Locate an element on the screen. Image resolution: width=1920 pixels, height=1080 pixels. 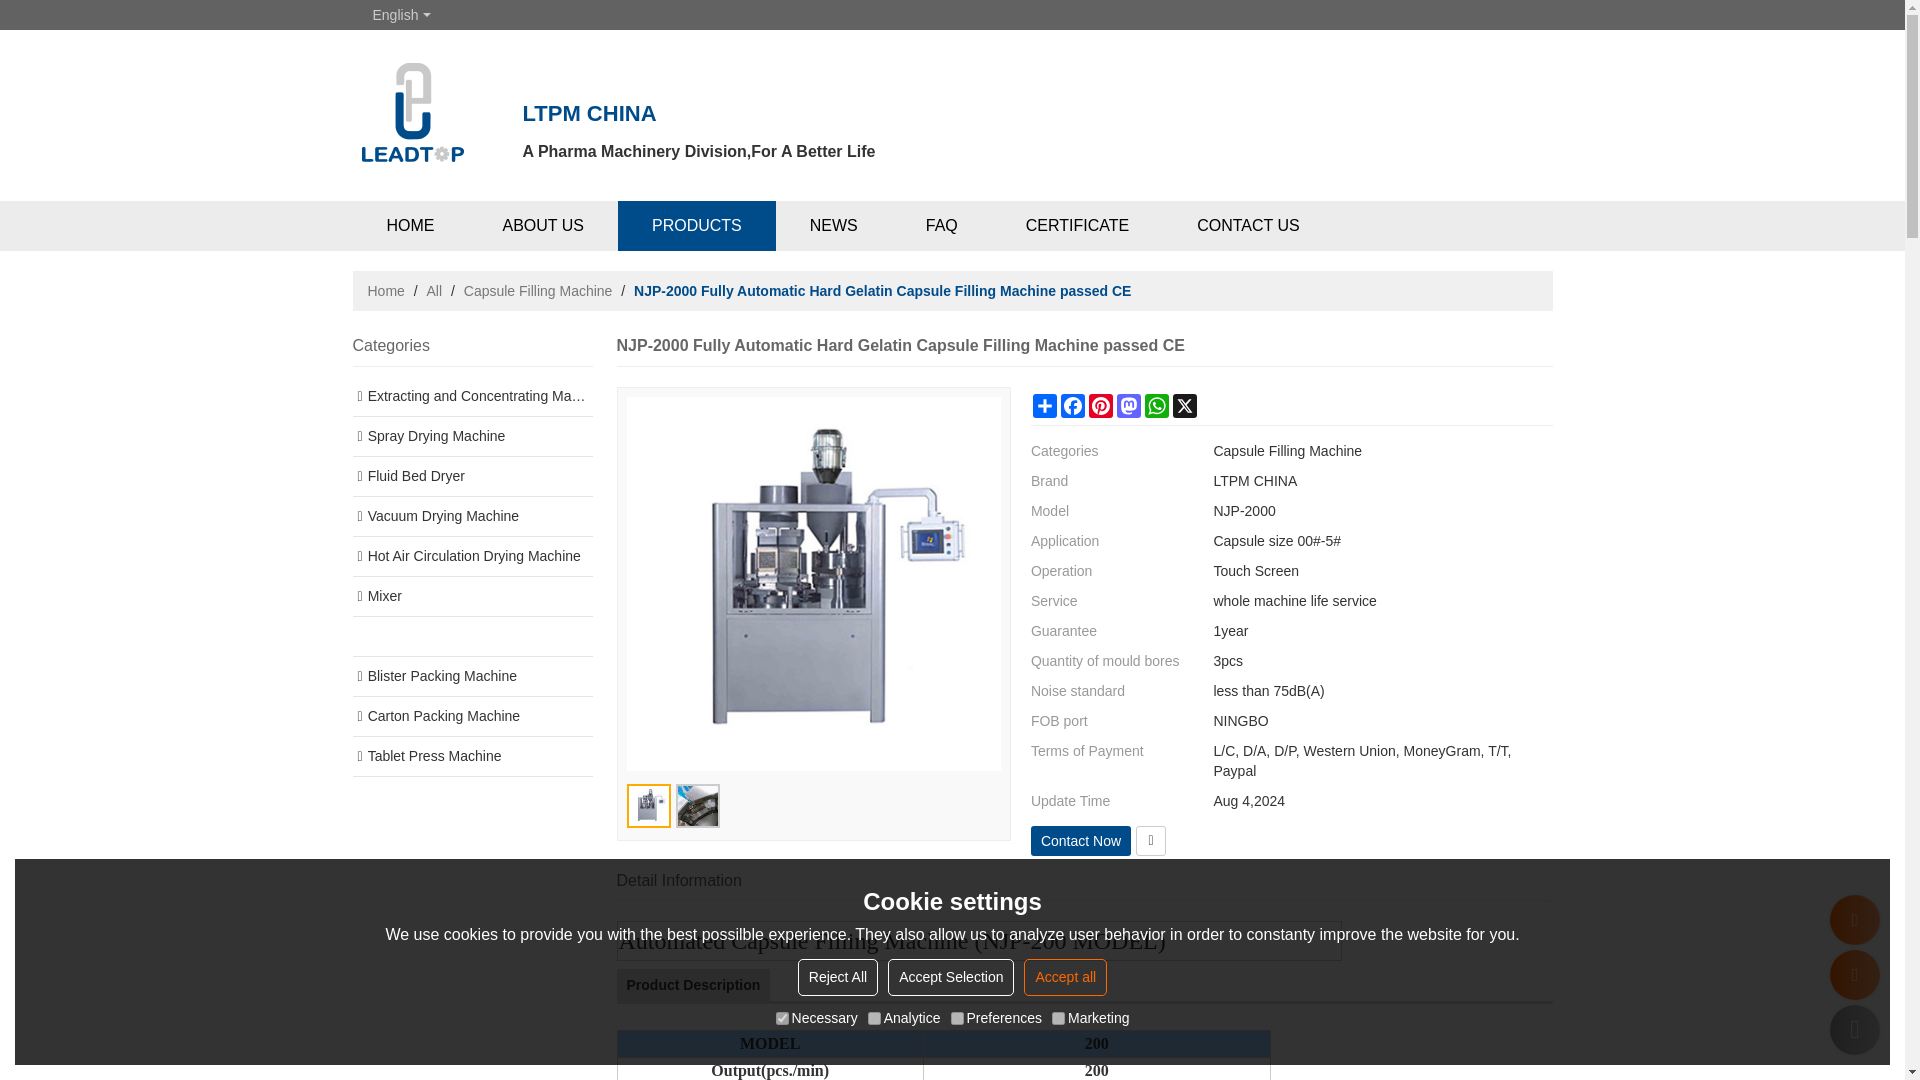
Capsule Filling Machine is located at coordinates (538, 290).